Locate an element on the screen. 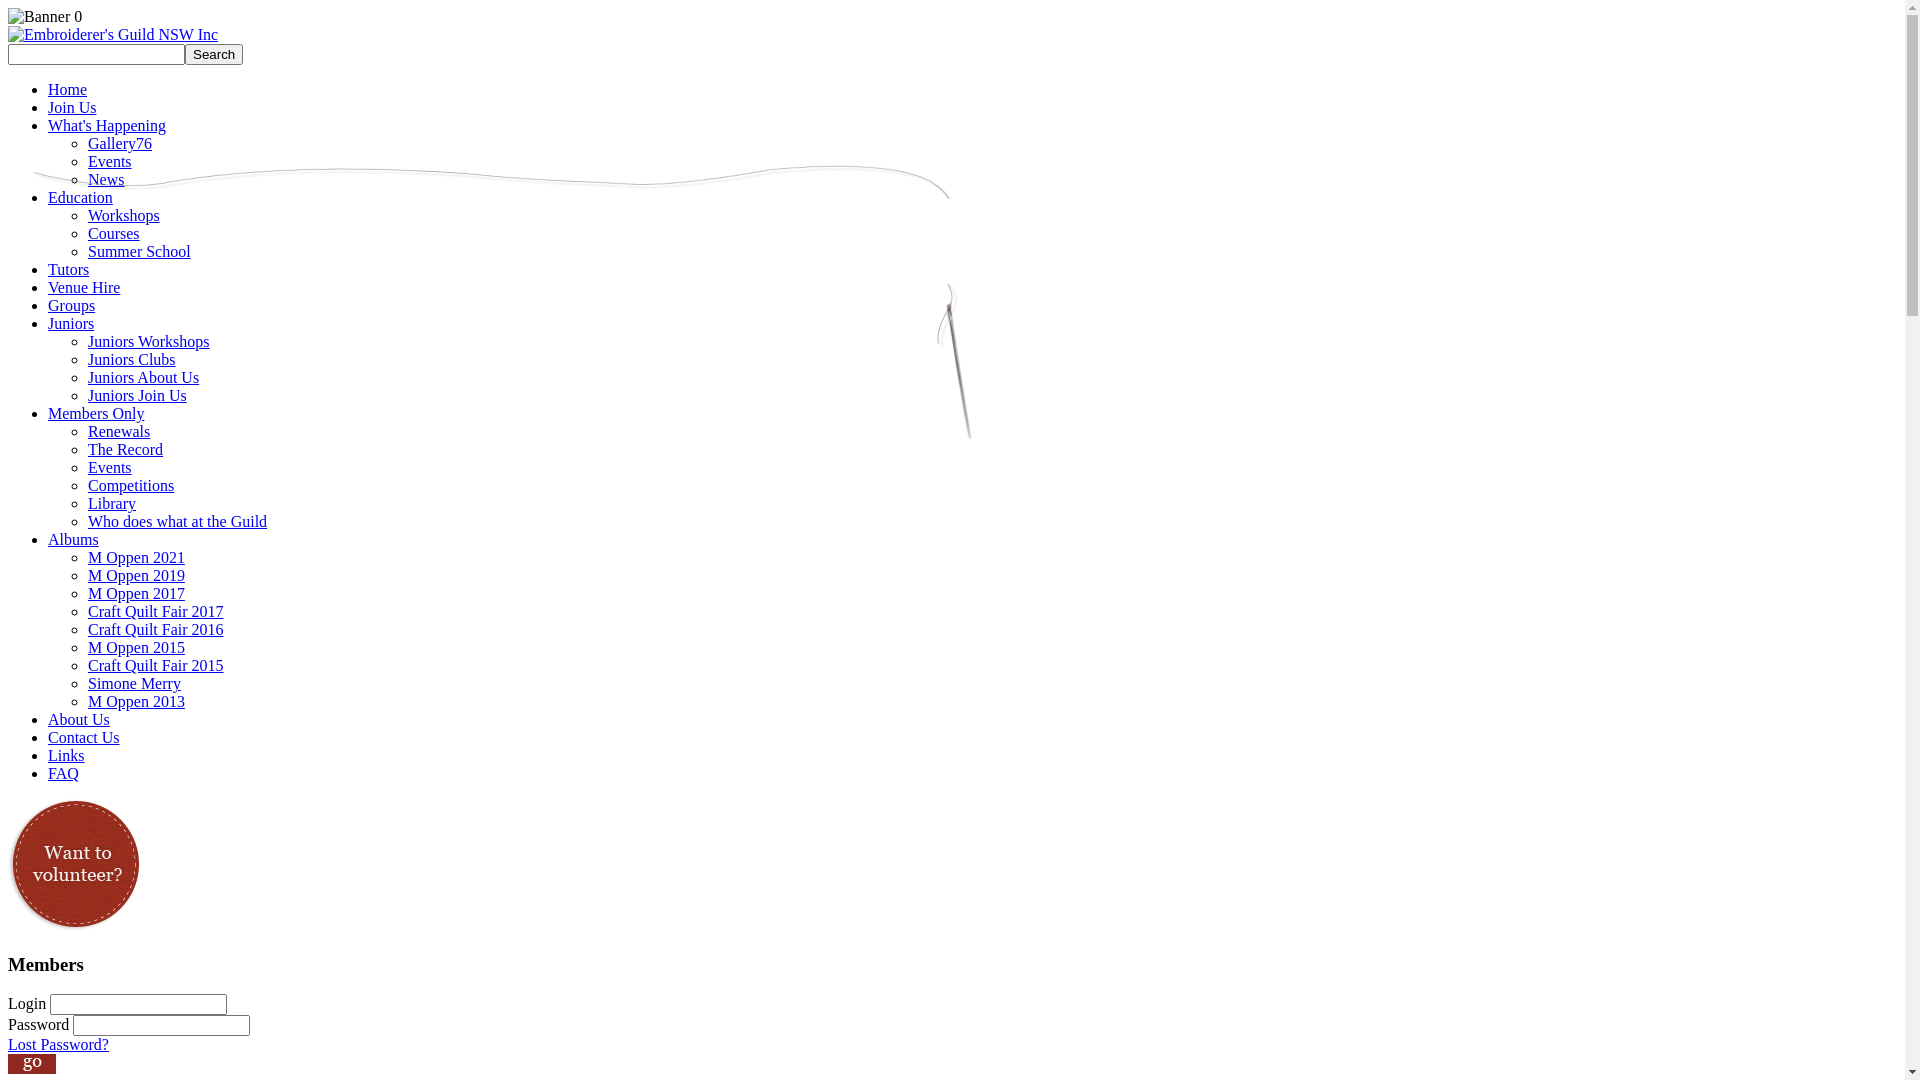  Competitions is located at coordinates (131, 486).